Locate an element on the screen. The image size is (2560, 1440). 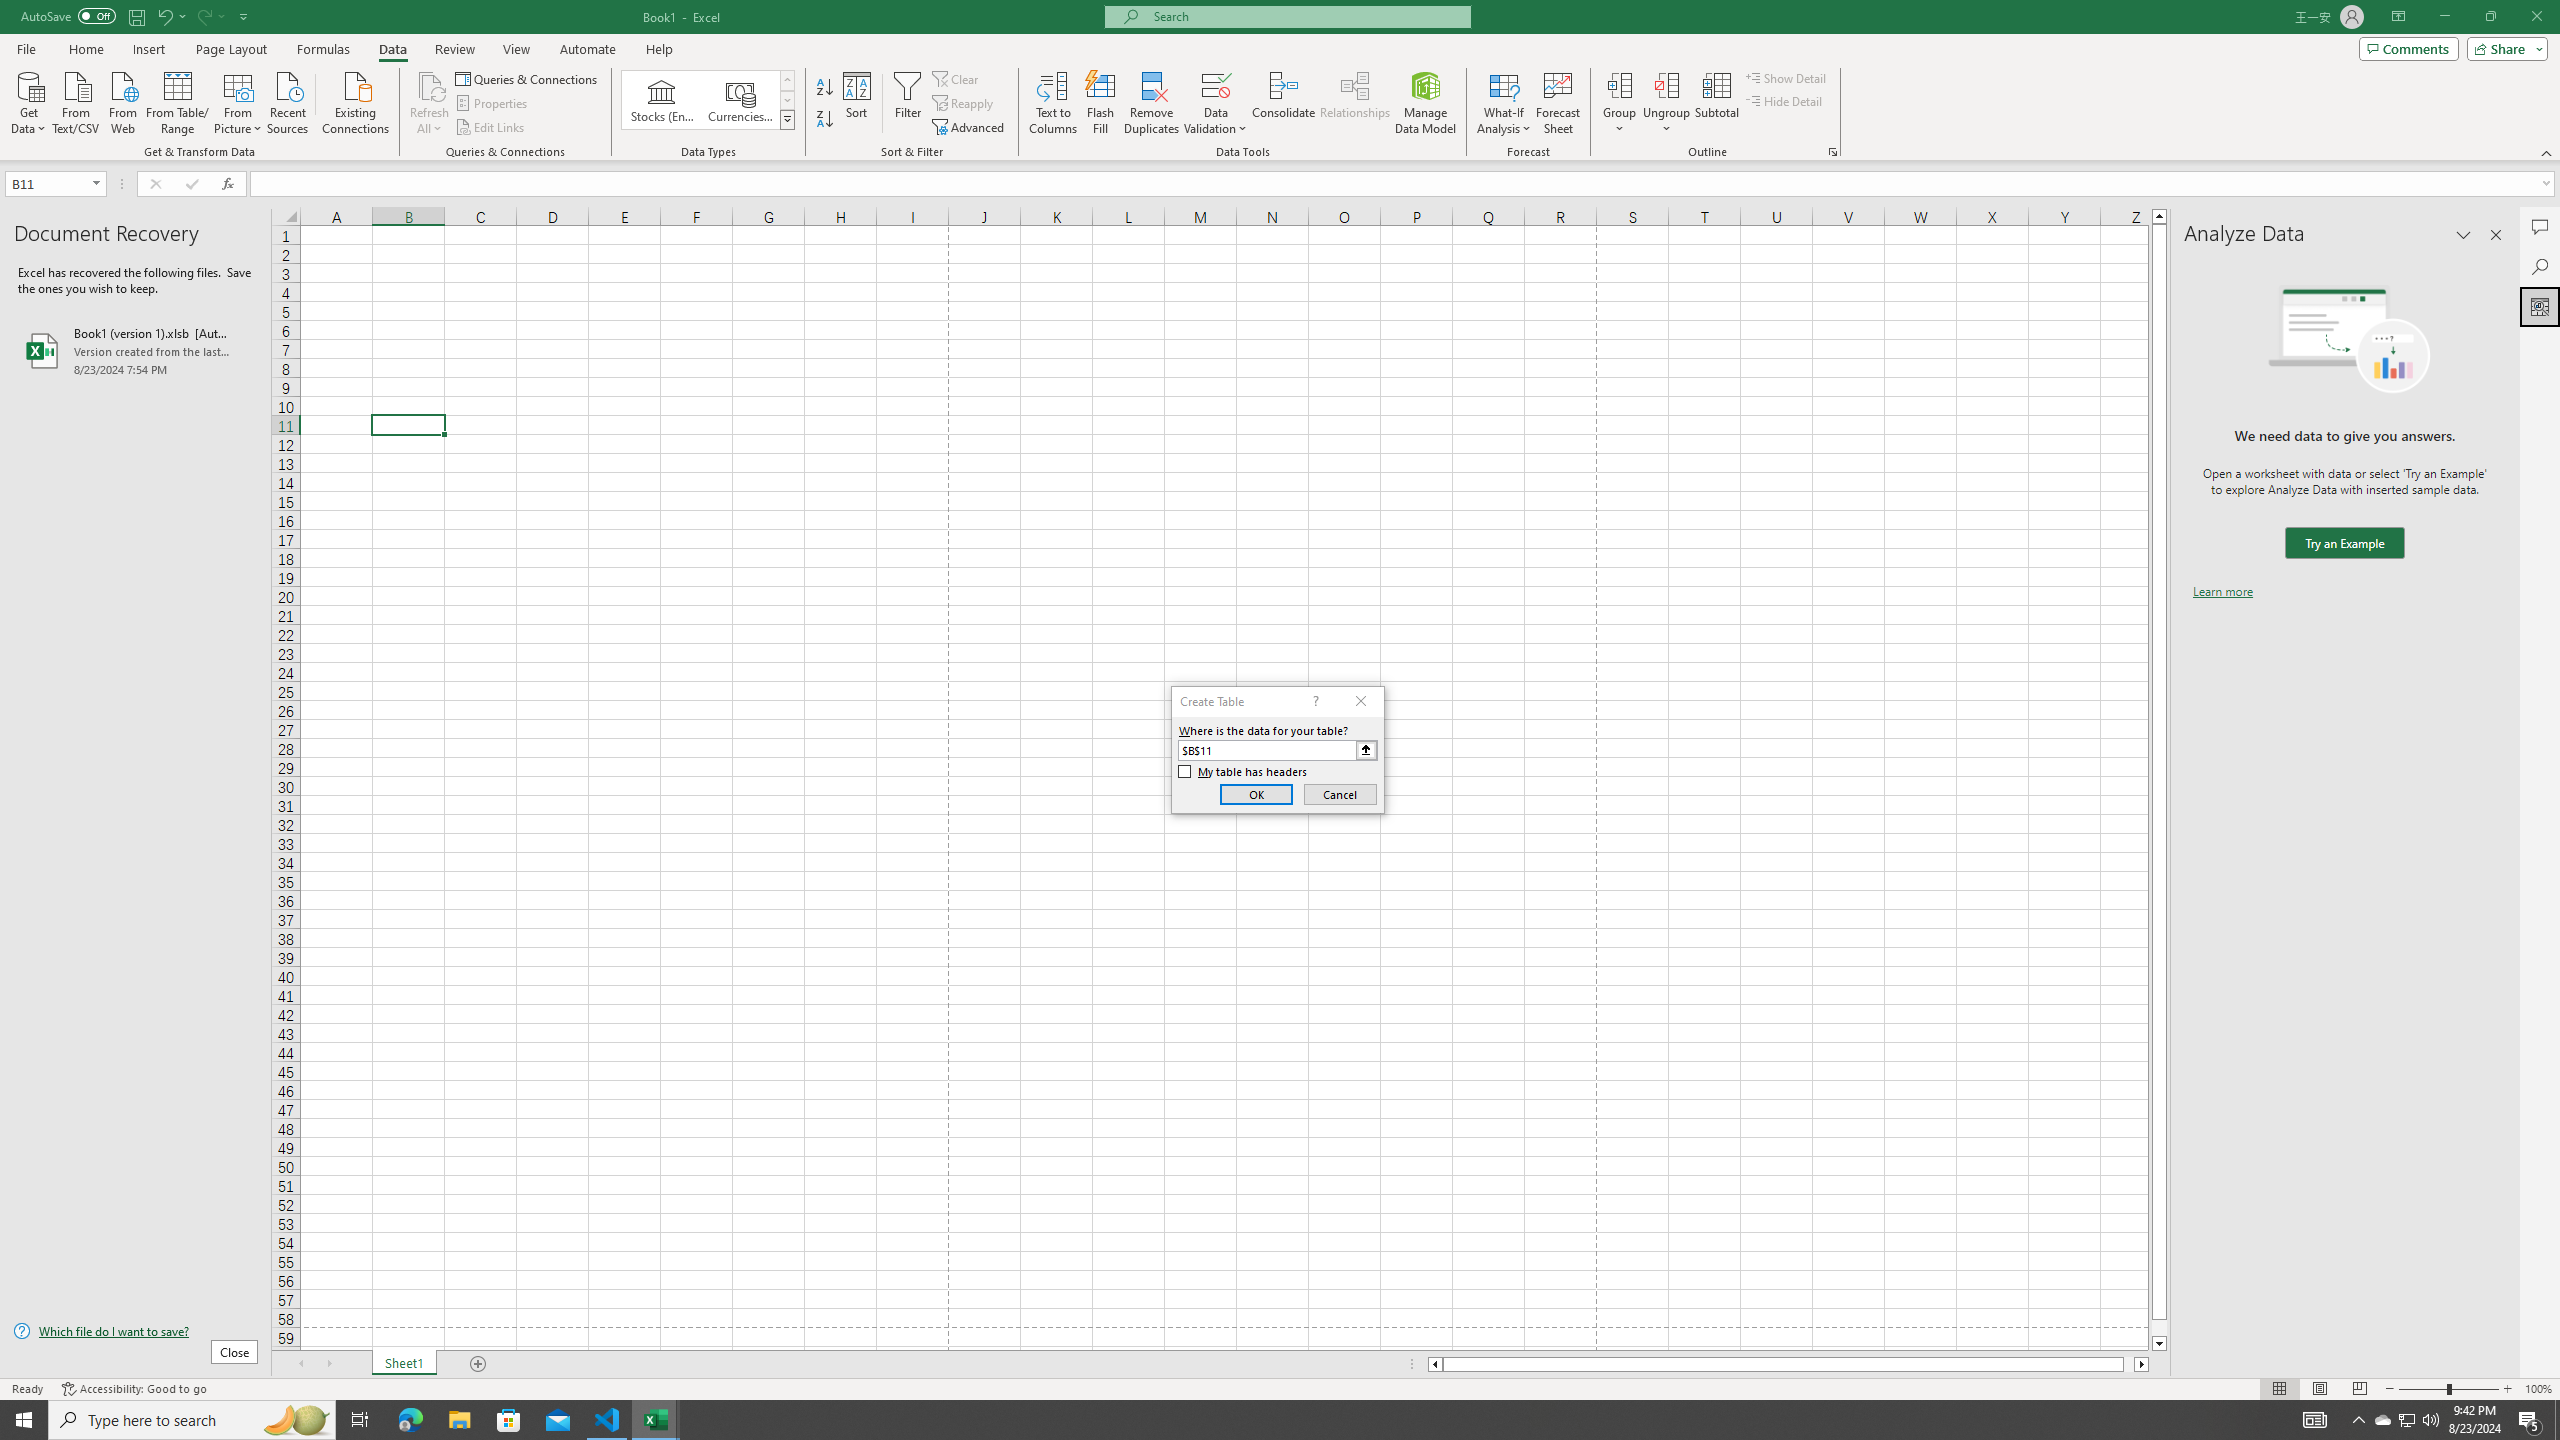
Group and Outline Settings is located at coordinates (1832, 152).